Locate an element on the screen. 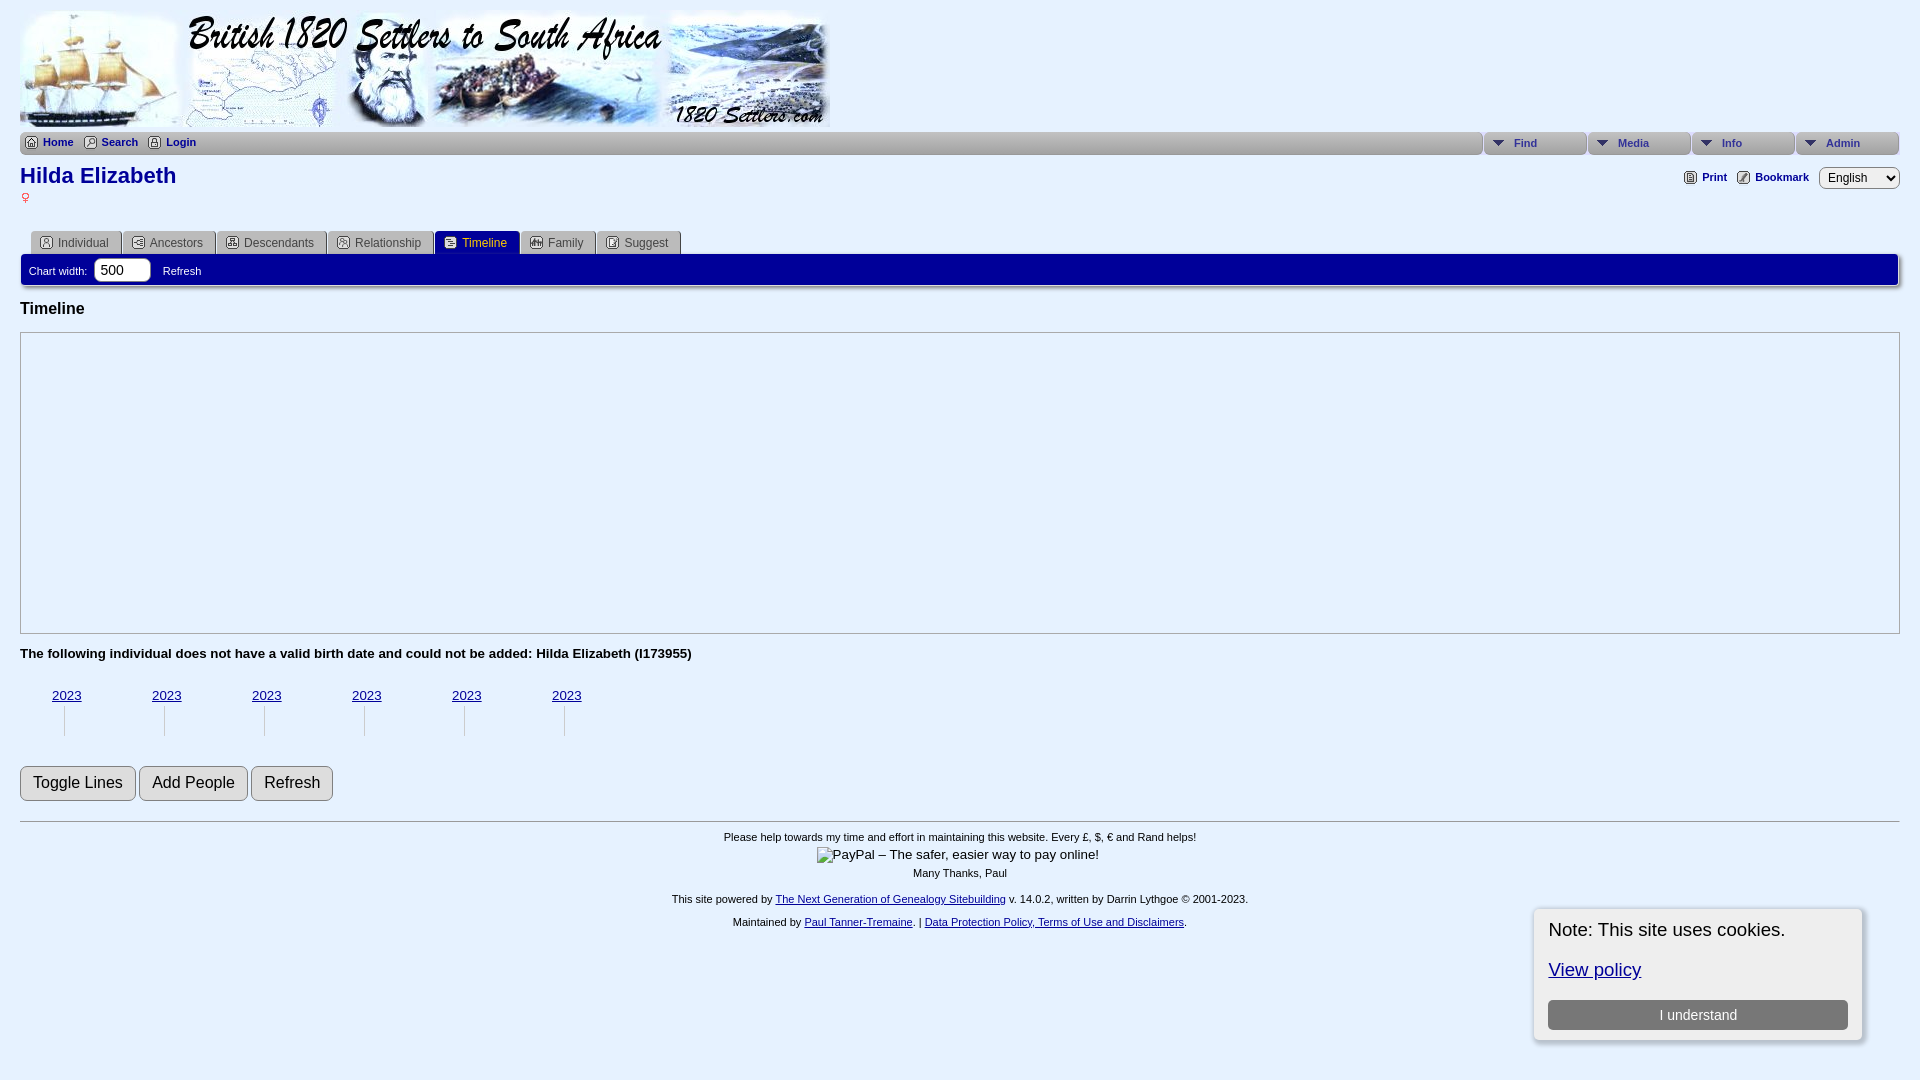 This screenshot has height=1080, width=1920. Data Protection Policy, Terms of Use and Disclaimers is located at coordinates (1054, 922).